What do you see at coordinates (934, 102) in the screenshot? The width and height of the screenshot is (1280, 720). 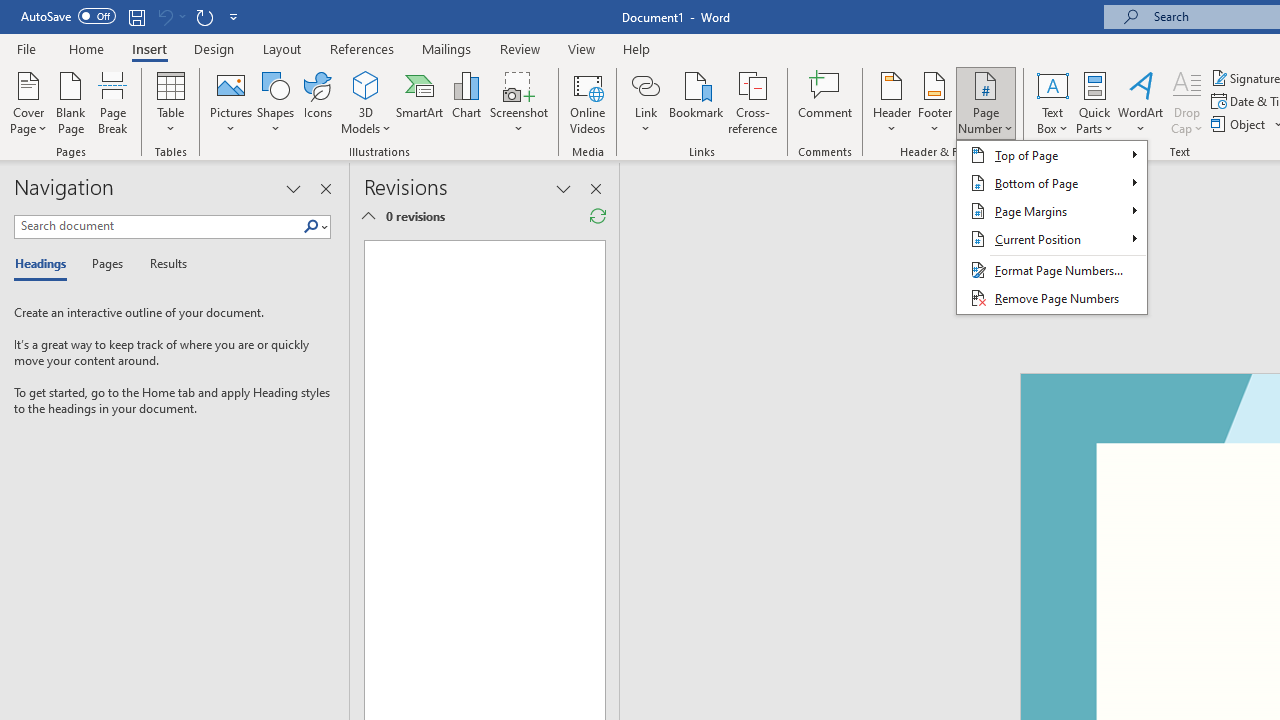 I see `Footer` at bounding box center [934, 102].